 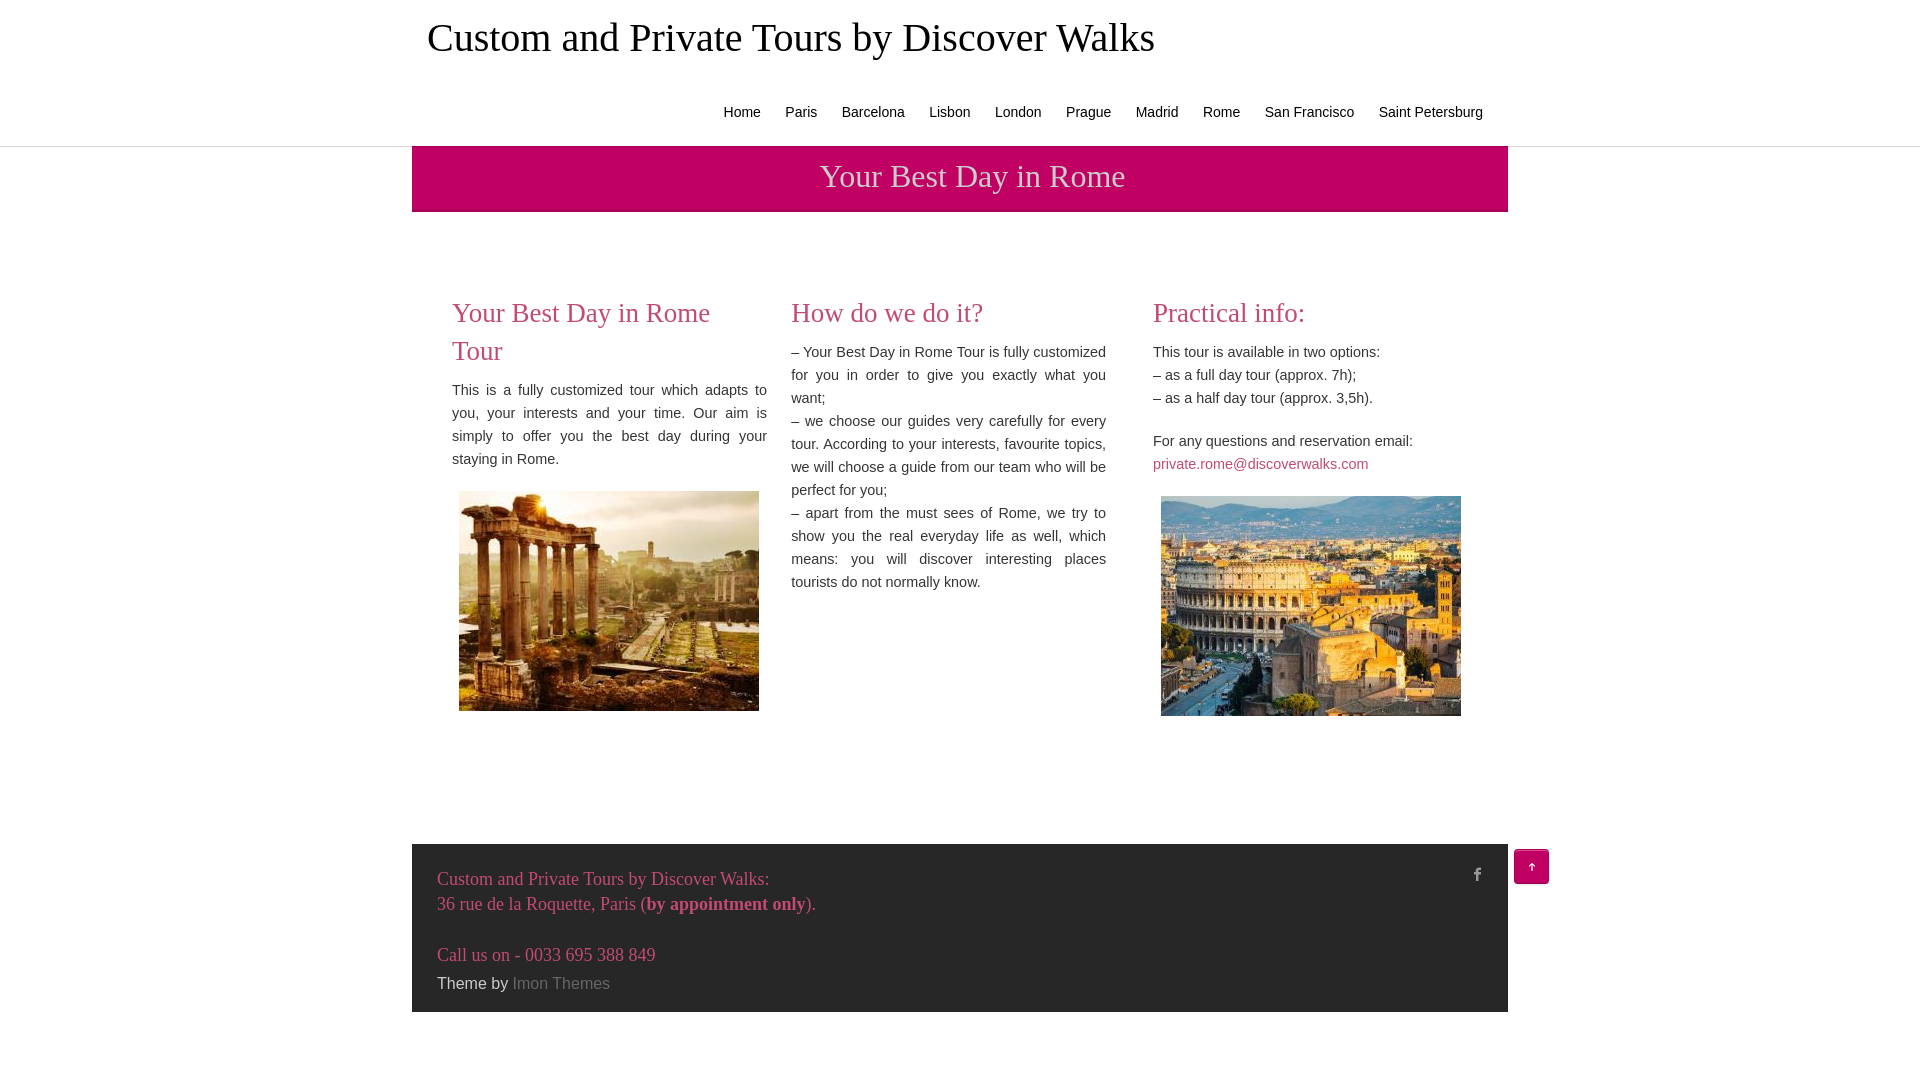 I want to click on facebook, so click(x=1478, y=873).